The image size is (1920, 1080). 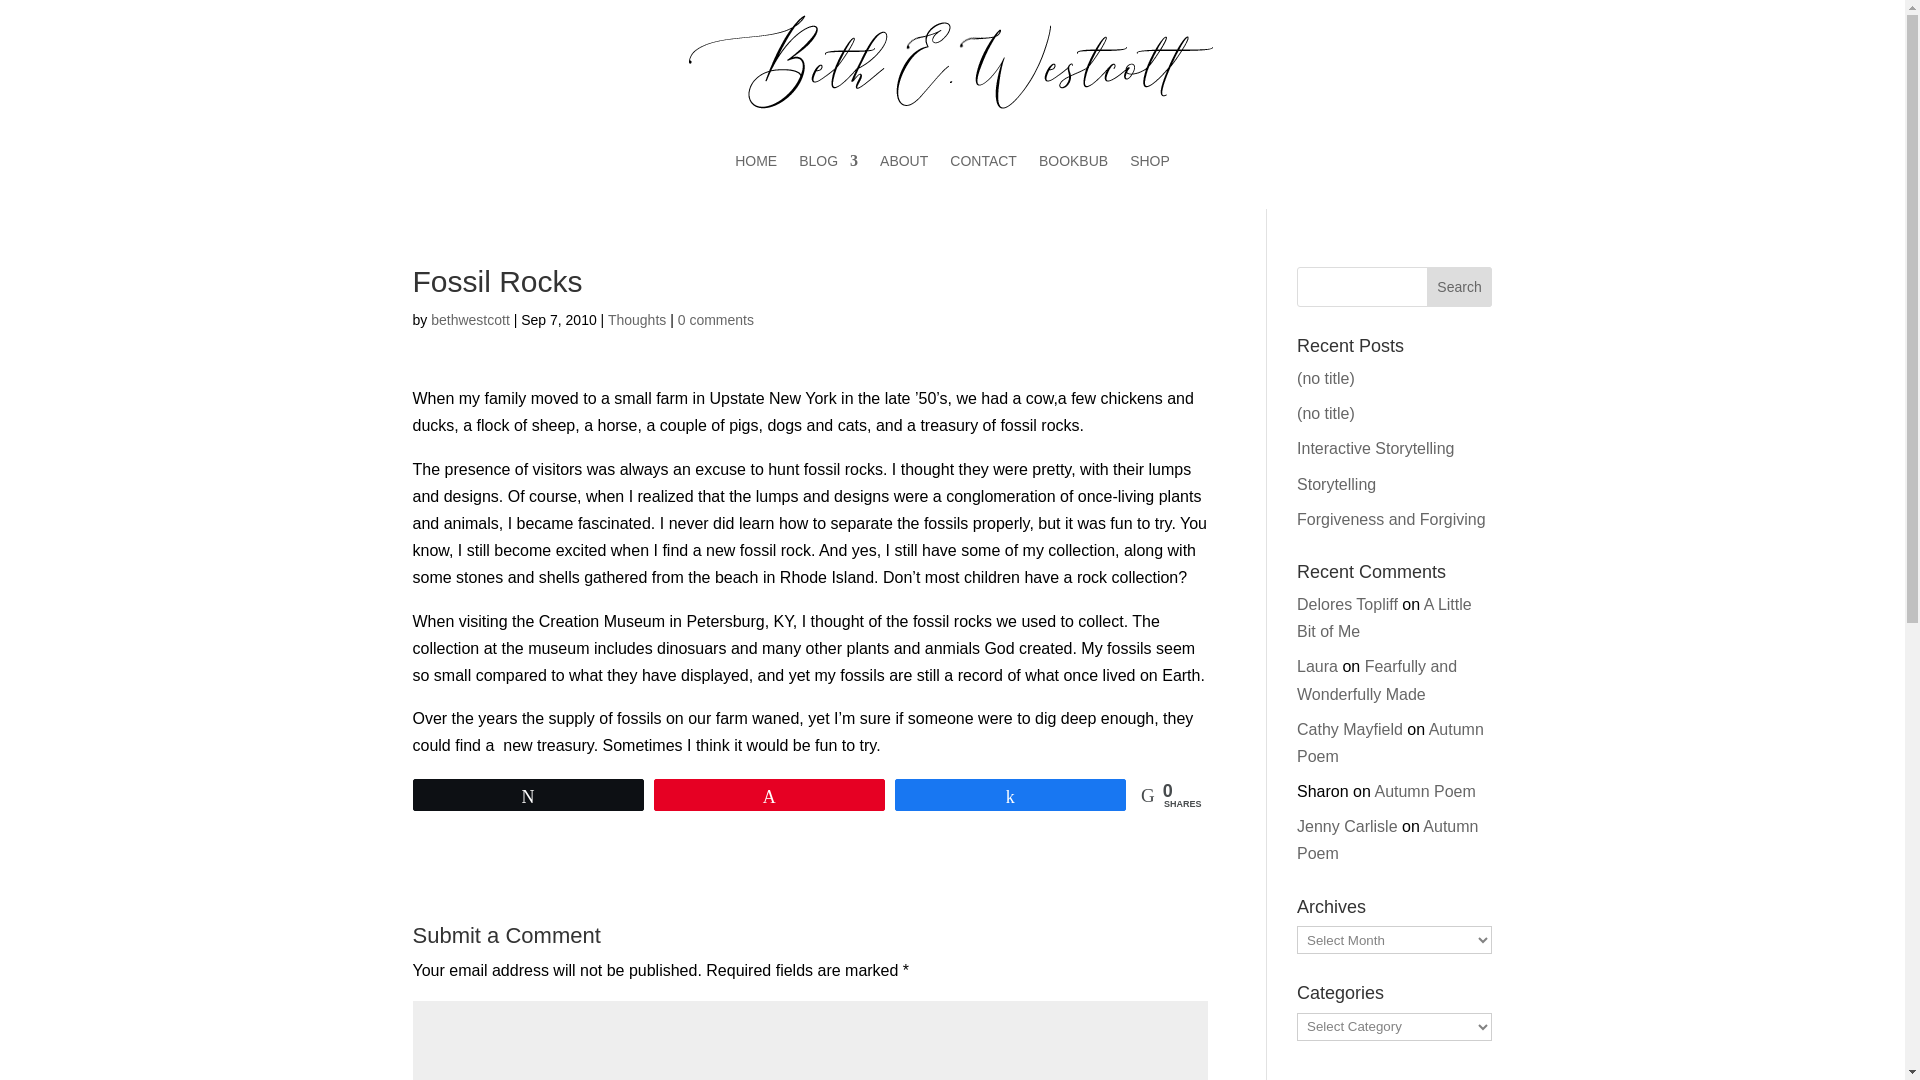 I want to click on Autumn Poem, so click(x=1424, y=792).